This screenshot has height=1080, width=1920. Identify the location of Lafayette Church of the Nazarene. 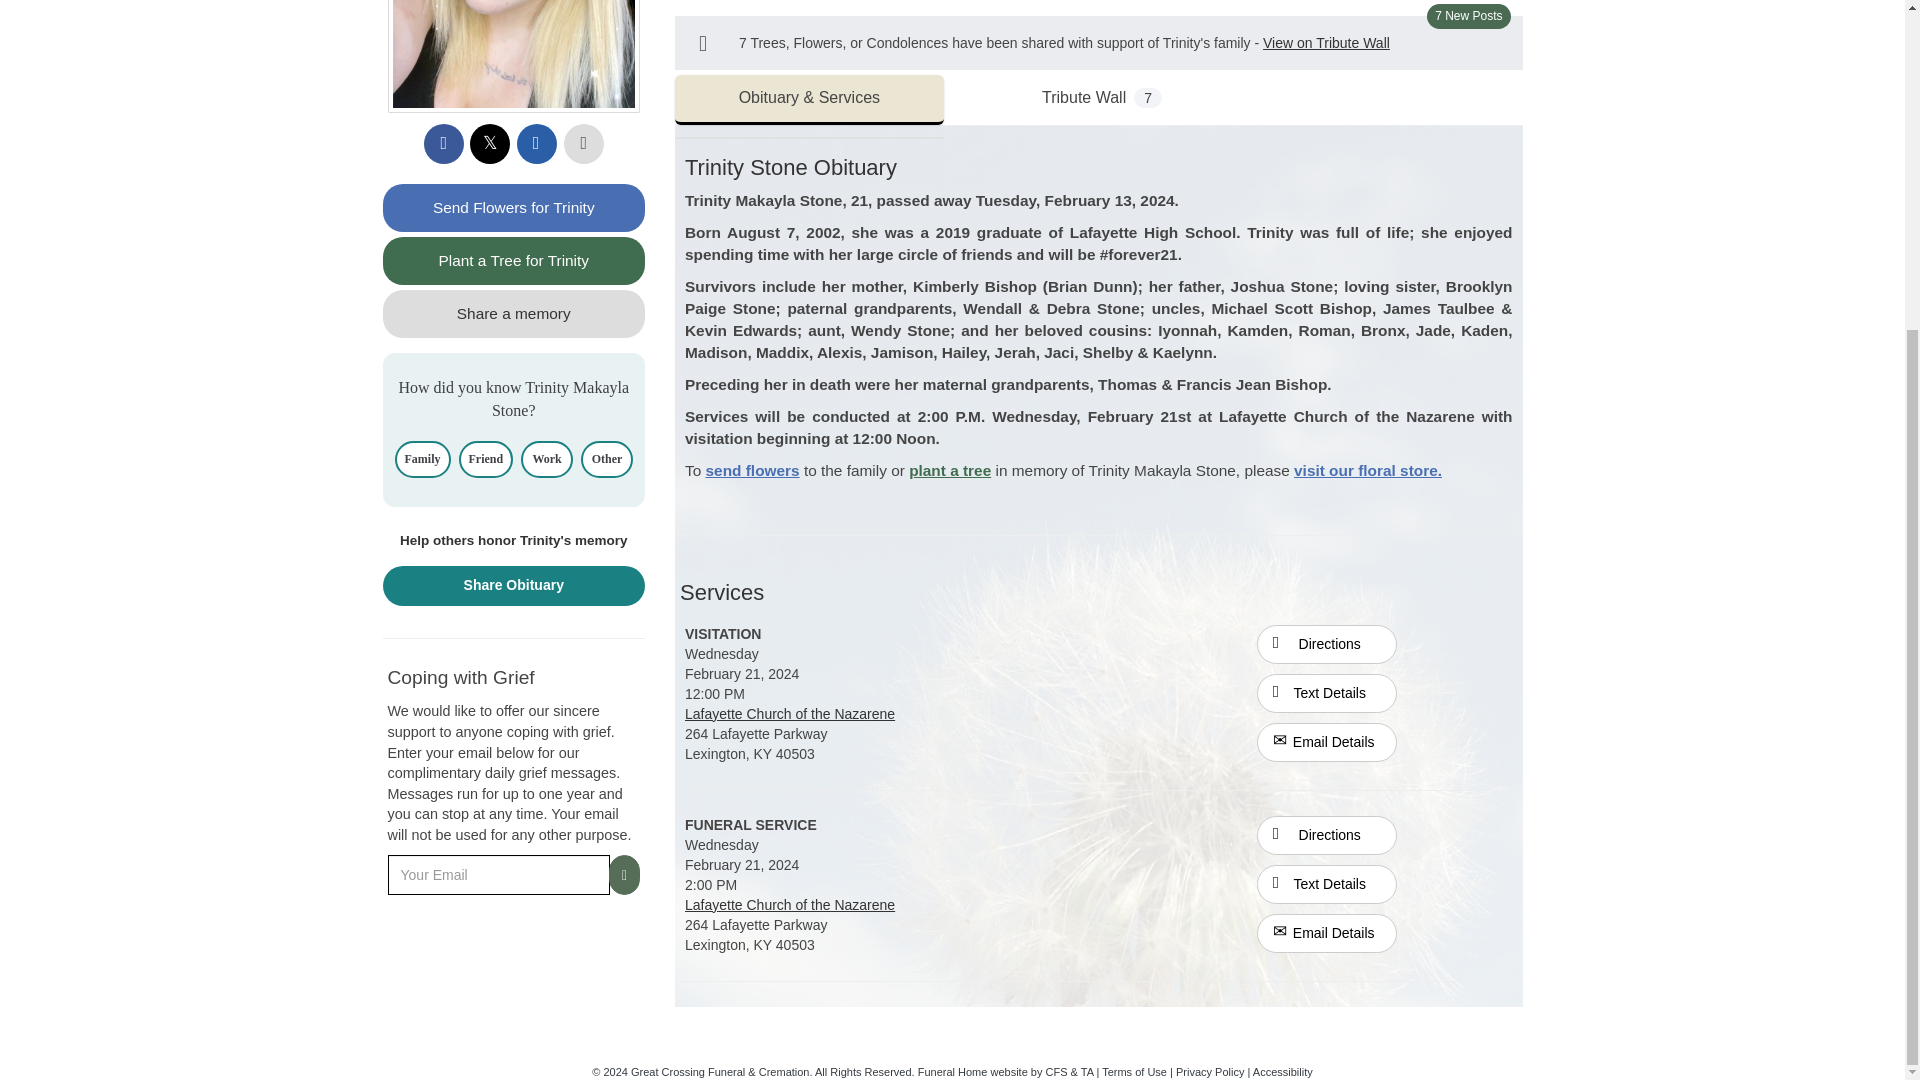
(790, 714).